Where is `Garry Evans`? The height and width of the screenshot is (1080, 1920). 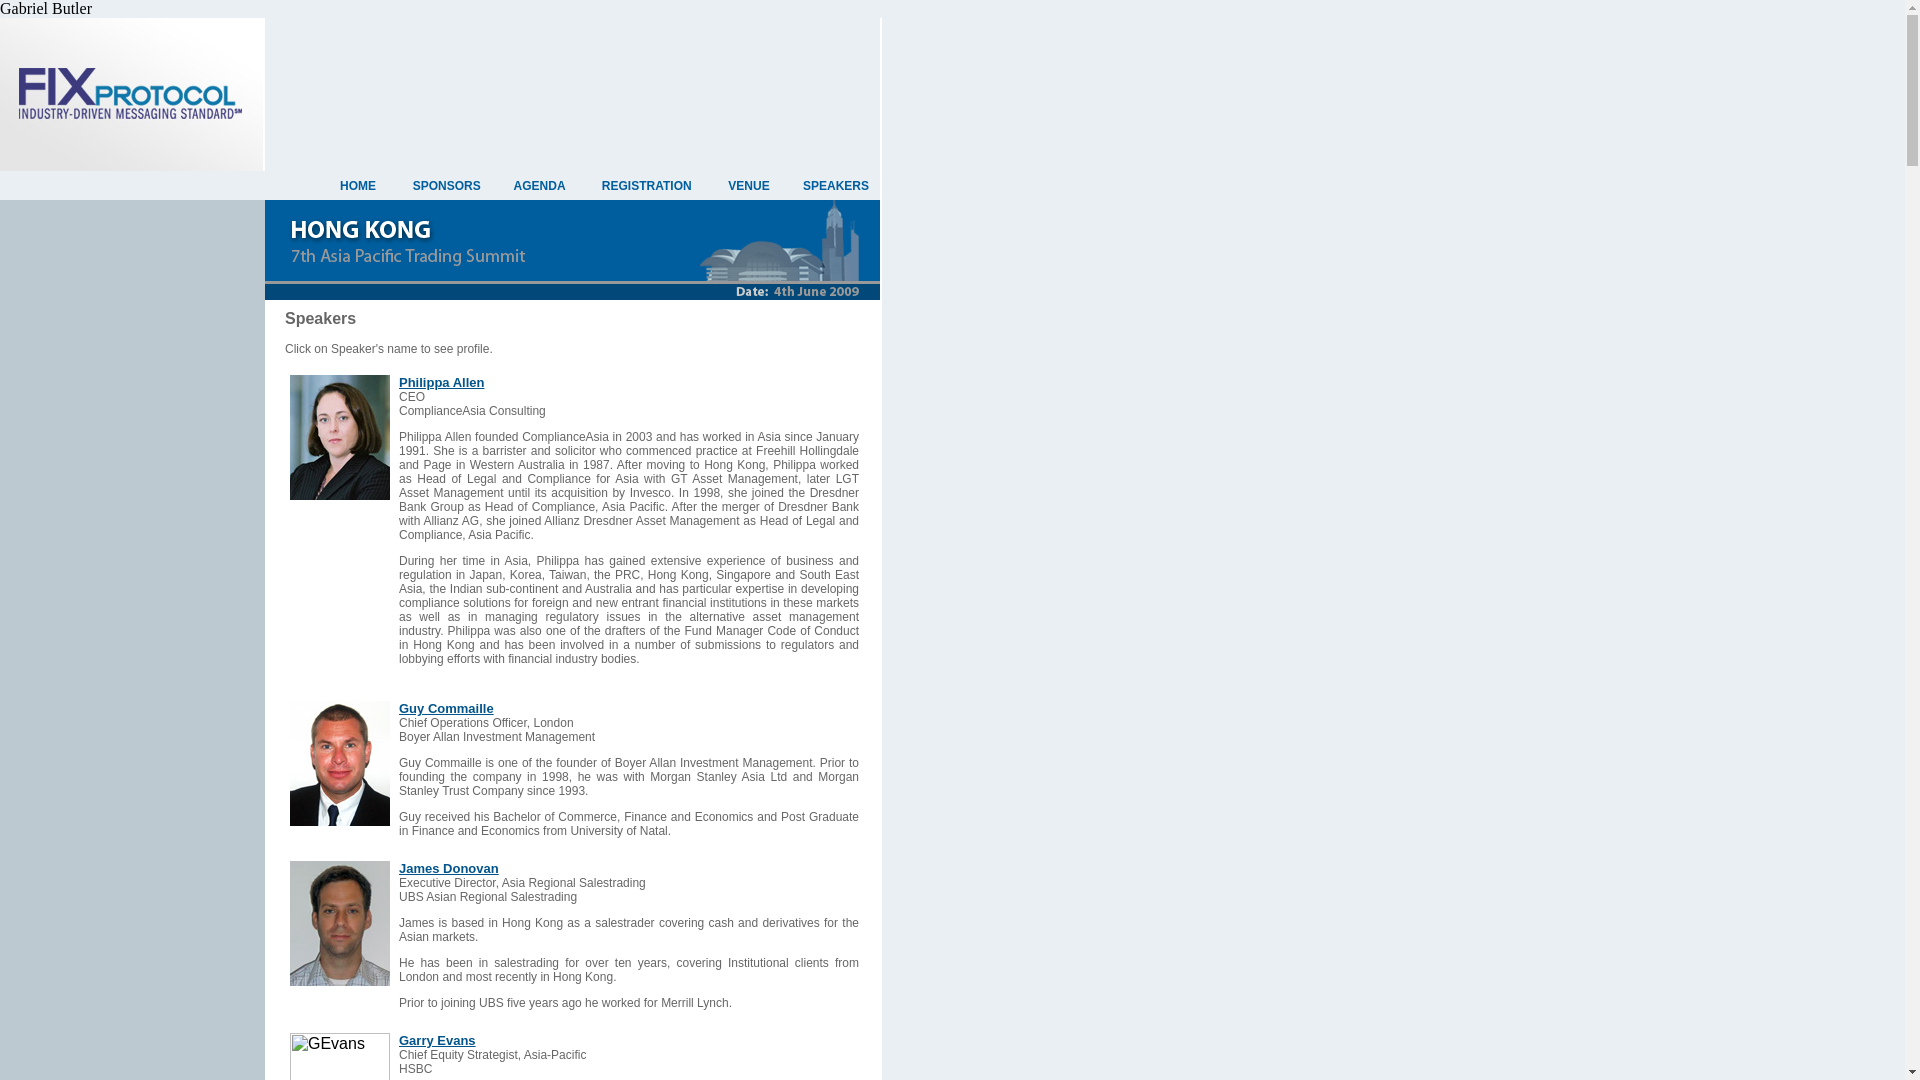 Garry Evans is located at coordinates (438, 1040).